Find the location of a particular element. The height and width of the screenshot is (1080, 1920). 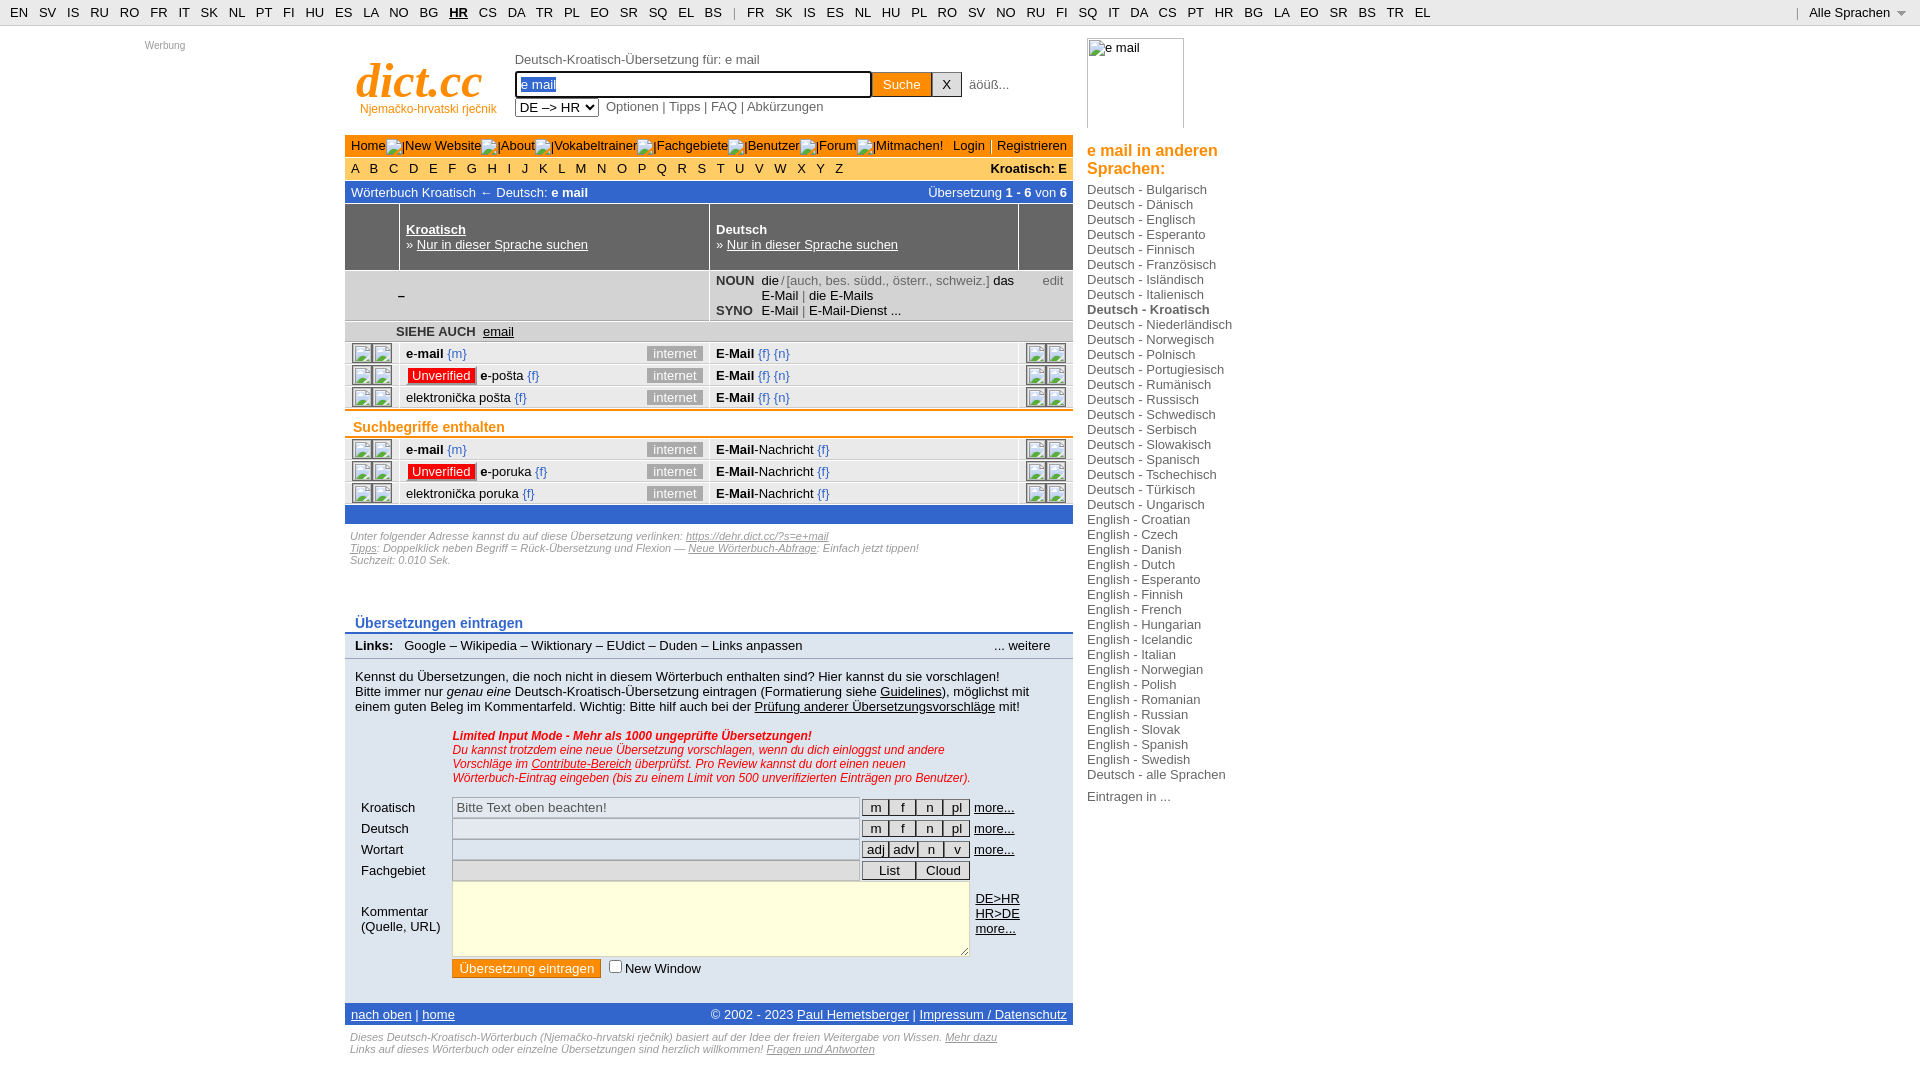

m is located at coordinates (876, 828).